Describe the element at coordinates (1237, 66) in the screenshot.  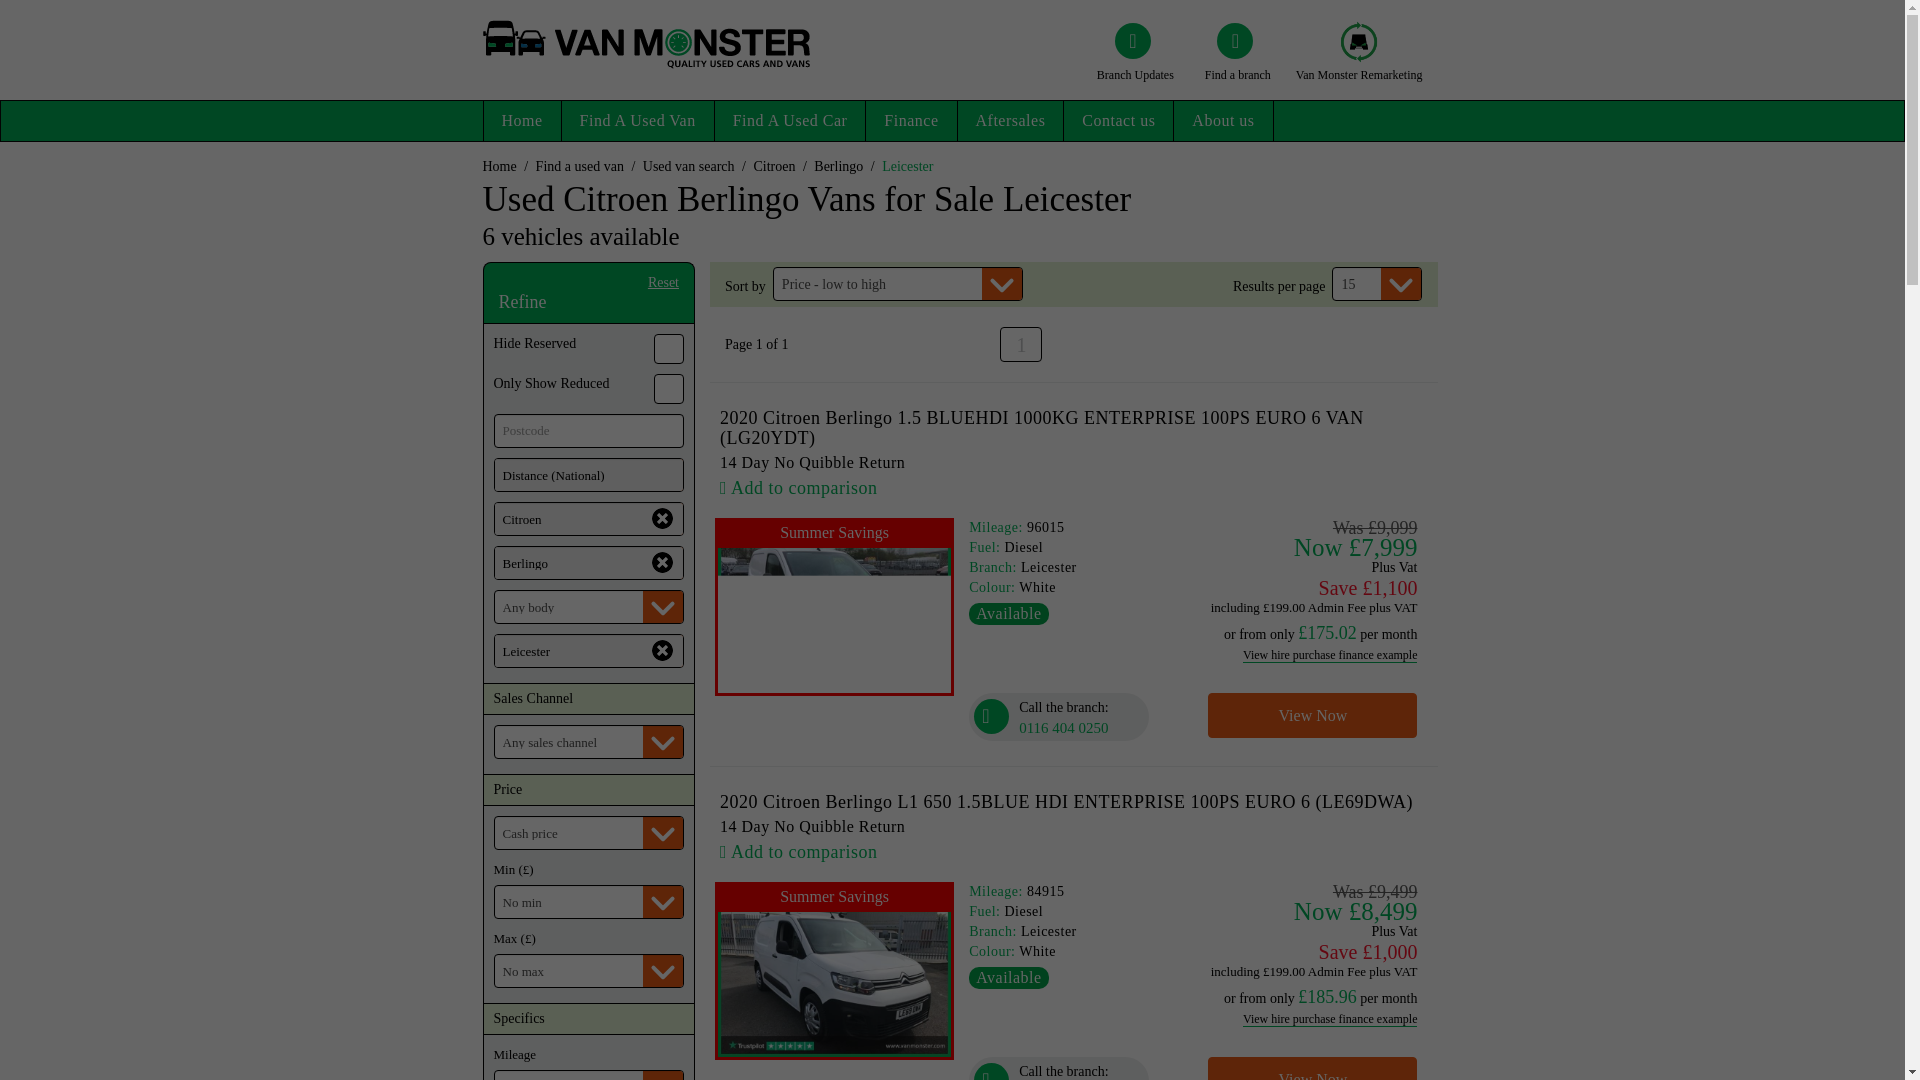
I see `Find a branch` at that location.